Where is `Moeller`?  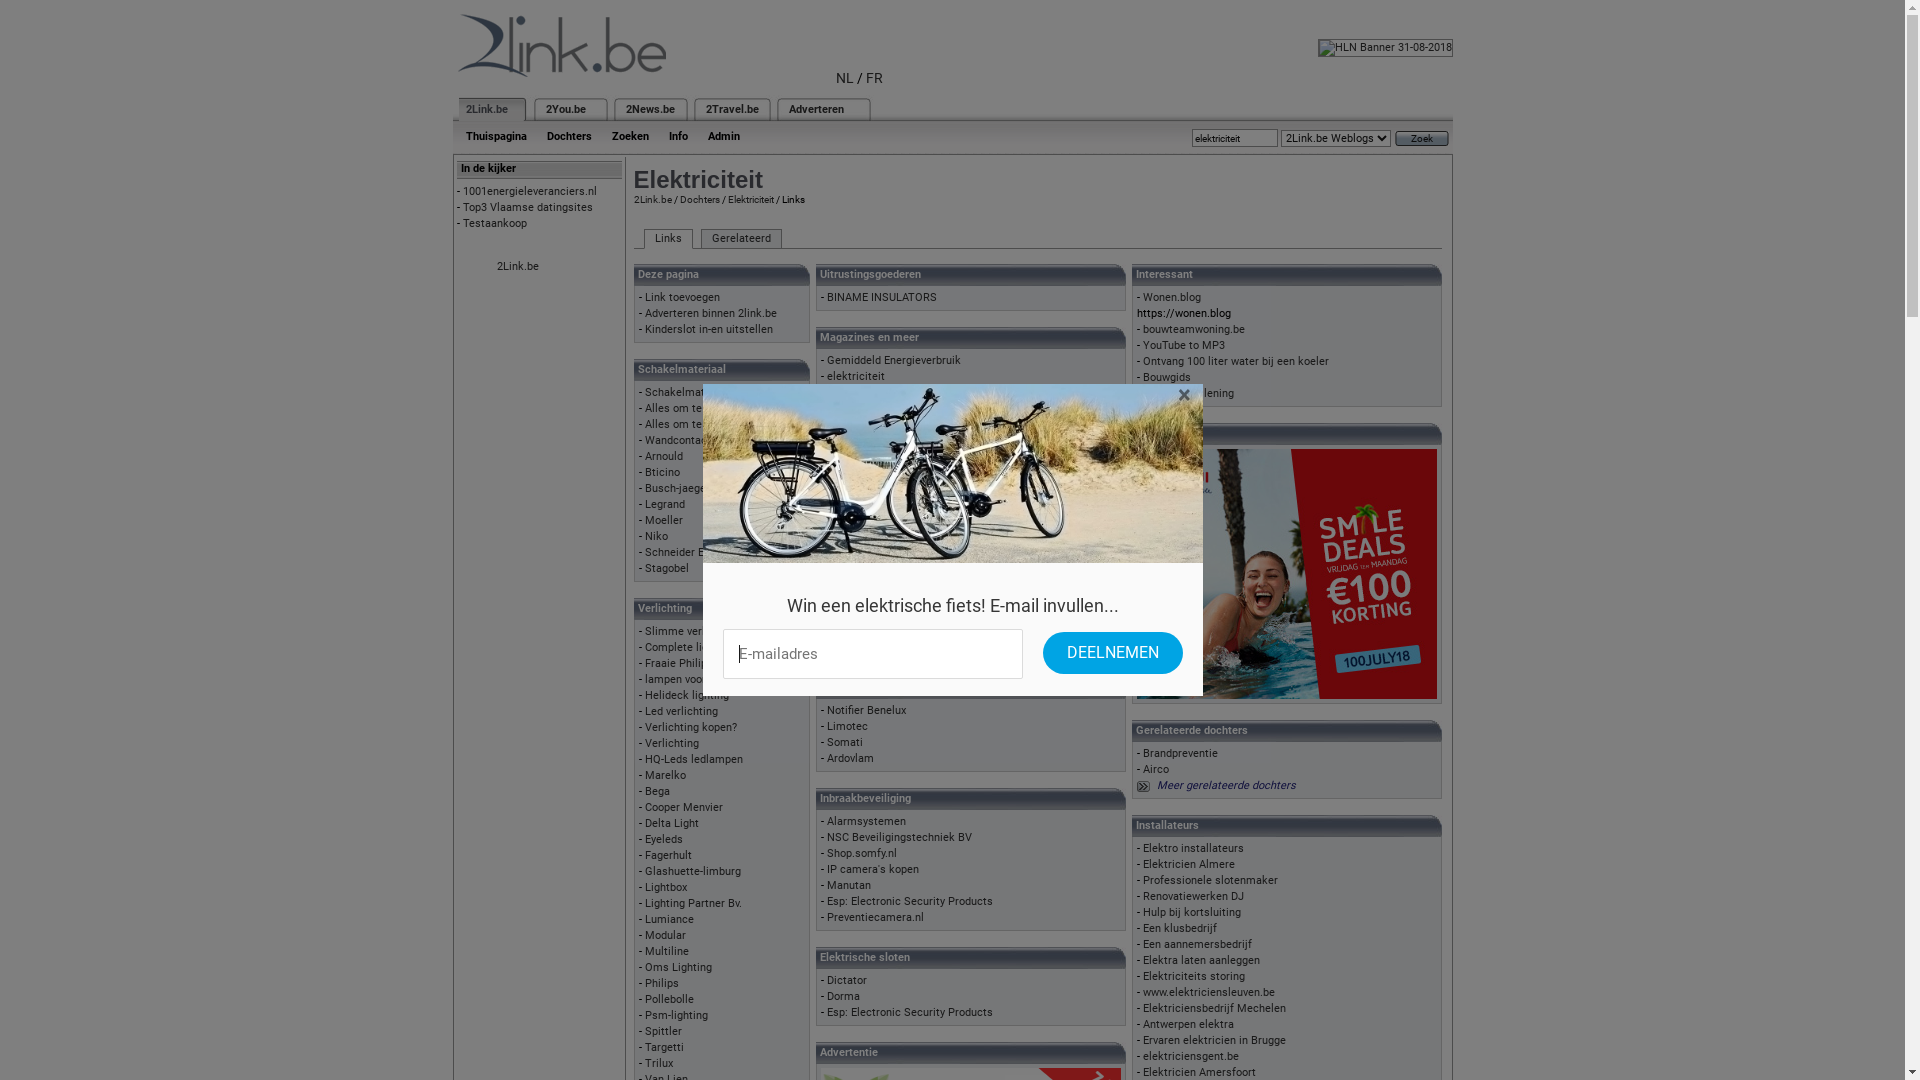
Moeller is located at coordinates (663, 520).